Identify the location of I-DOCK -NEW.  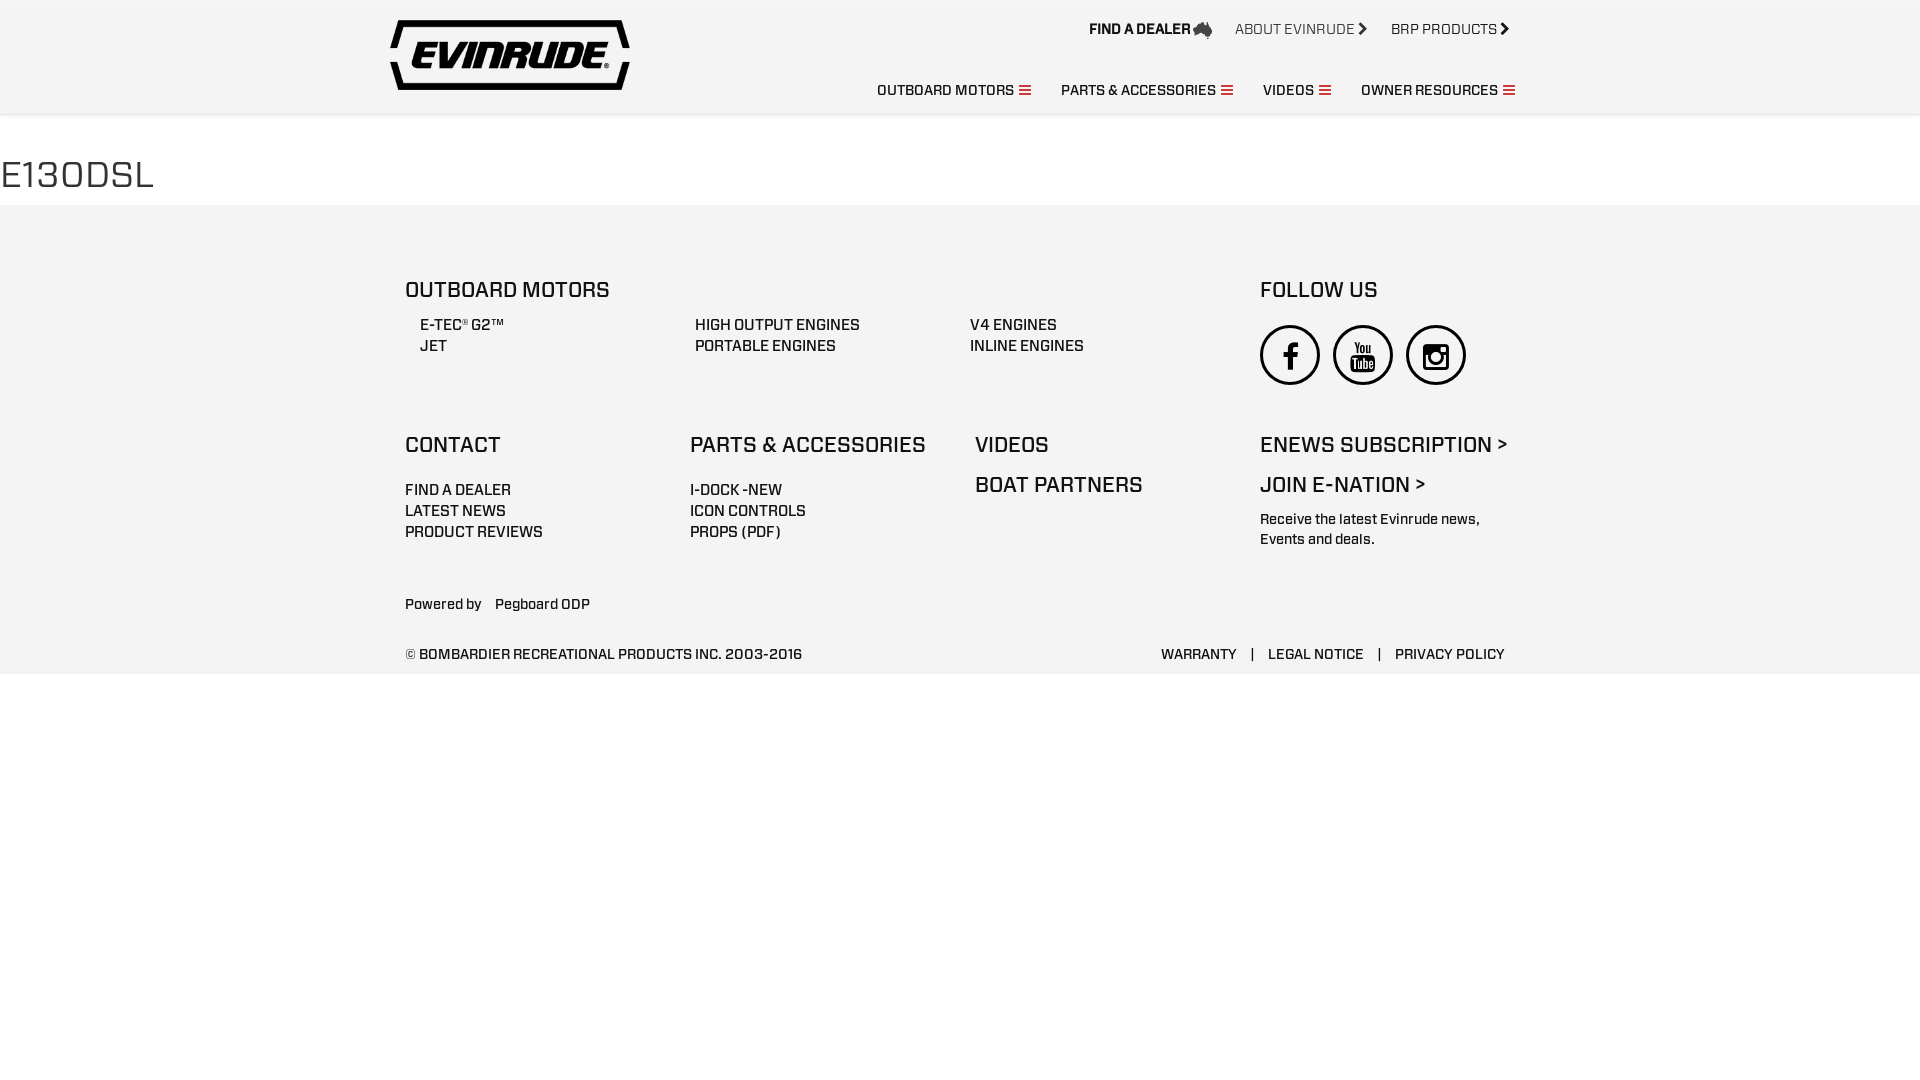
(818, 490).